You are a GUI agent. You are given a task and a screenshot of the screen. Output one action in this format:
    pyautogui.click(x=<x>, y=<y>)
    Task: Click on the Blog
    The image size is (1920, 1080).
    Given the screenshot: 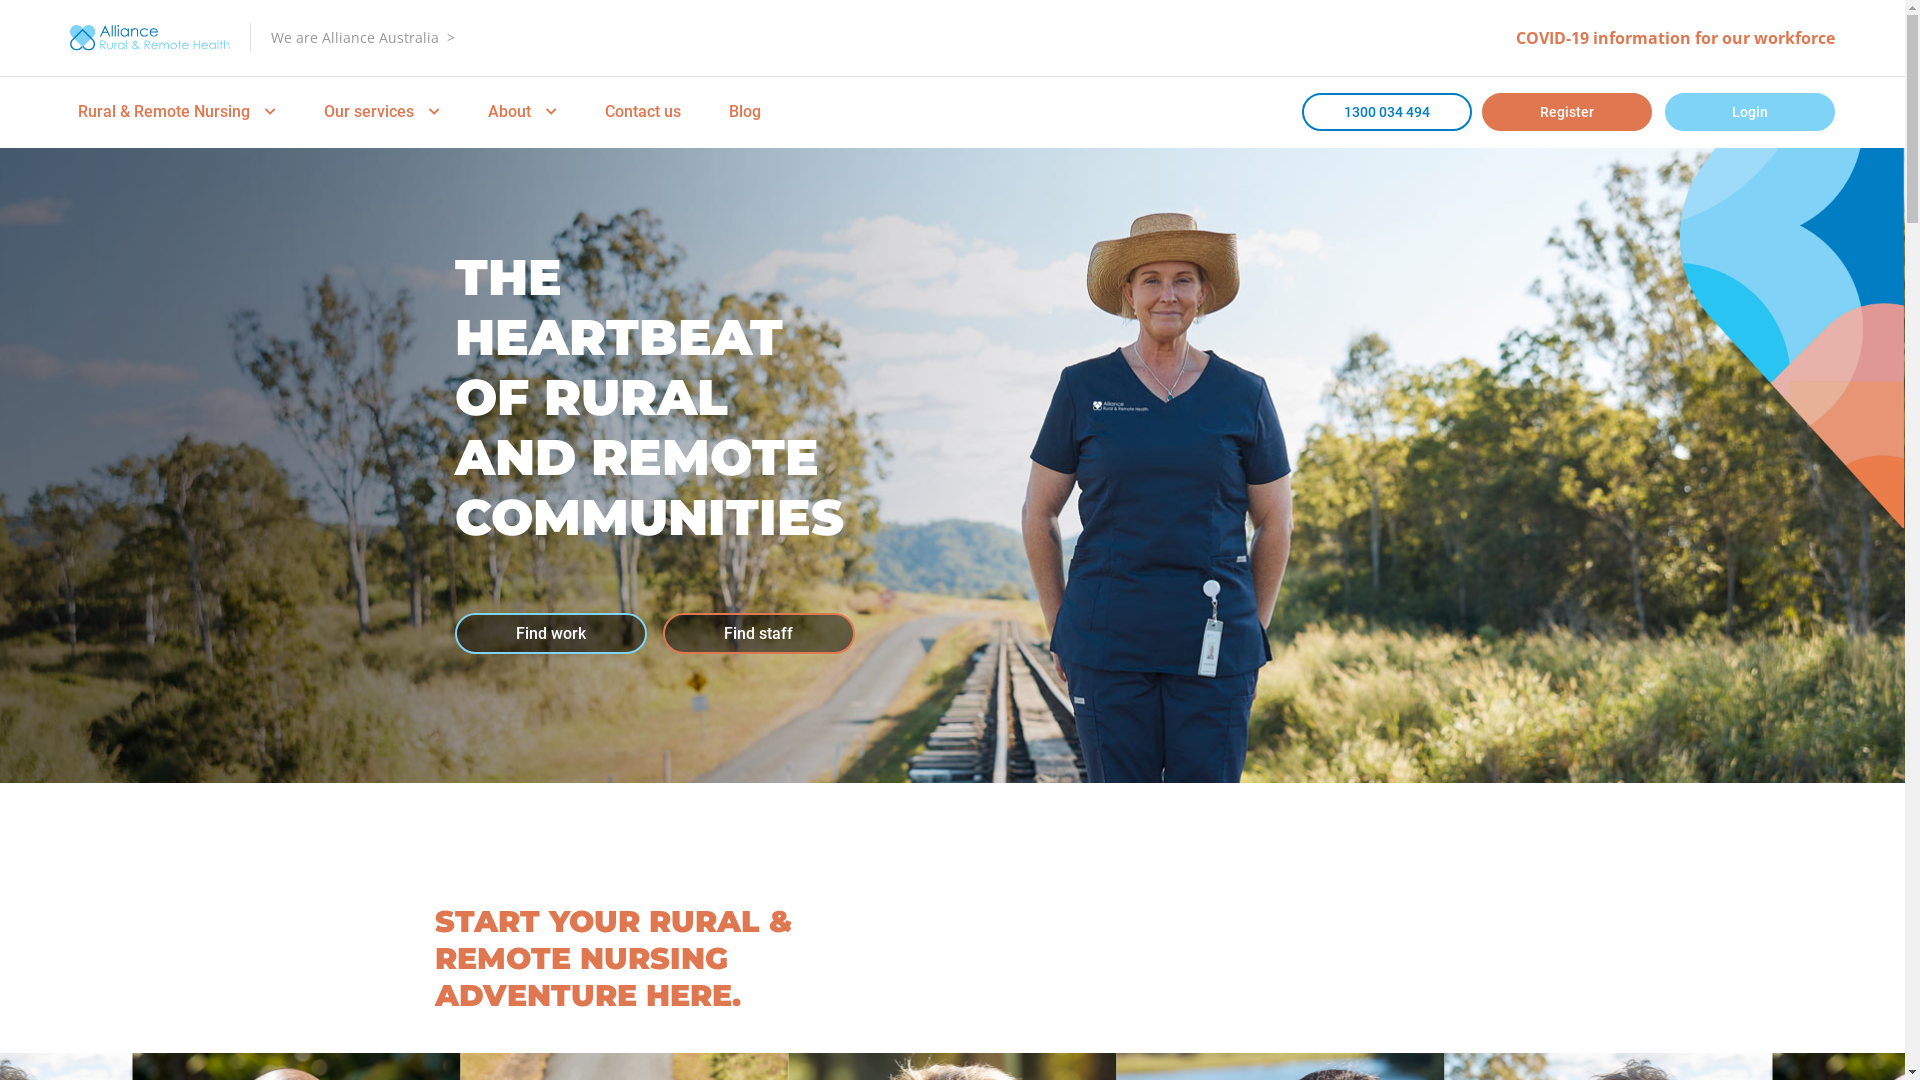 What is the action you would take?
    pyautogui.click(x=745, y=112)
    